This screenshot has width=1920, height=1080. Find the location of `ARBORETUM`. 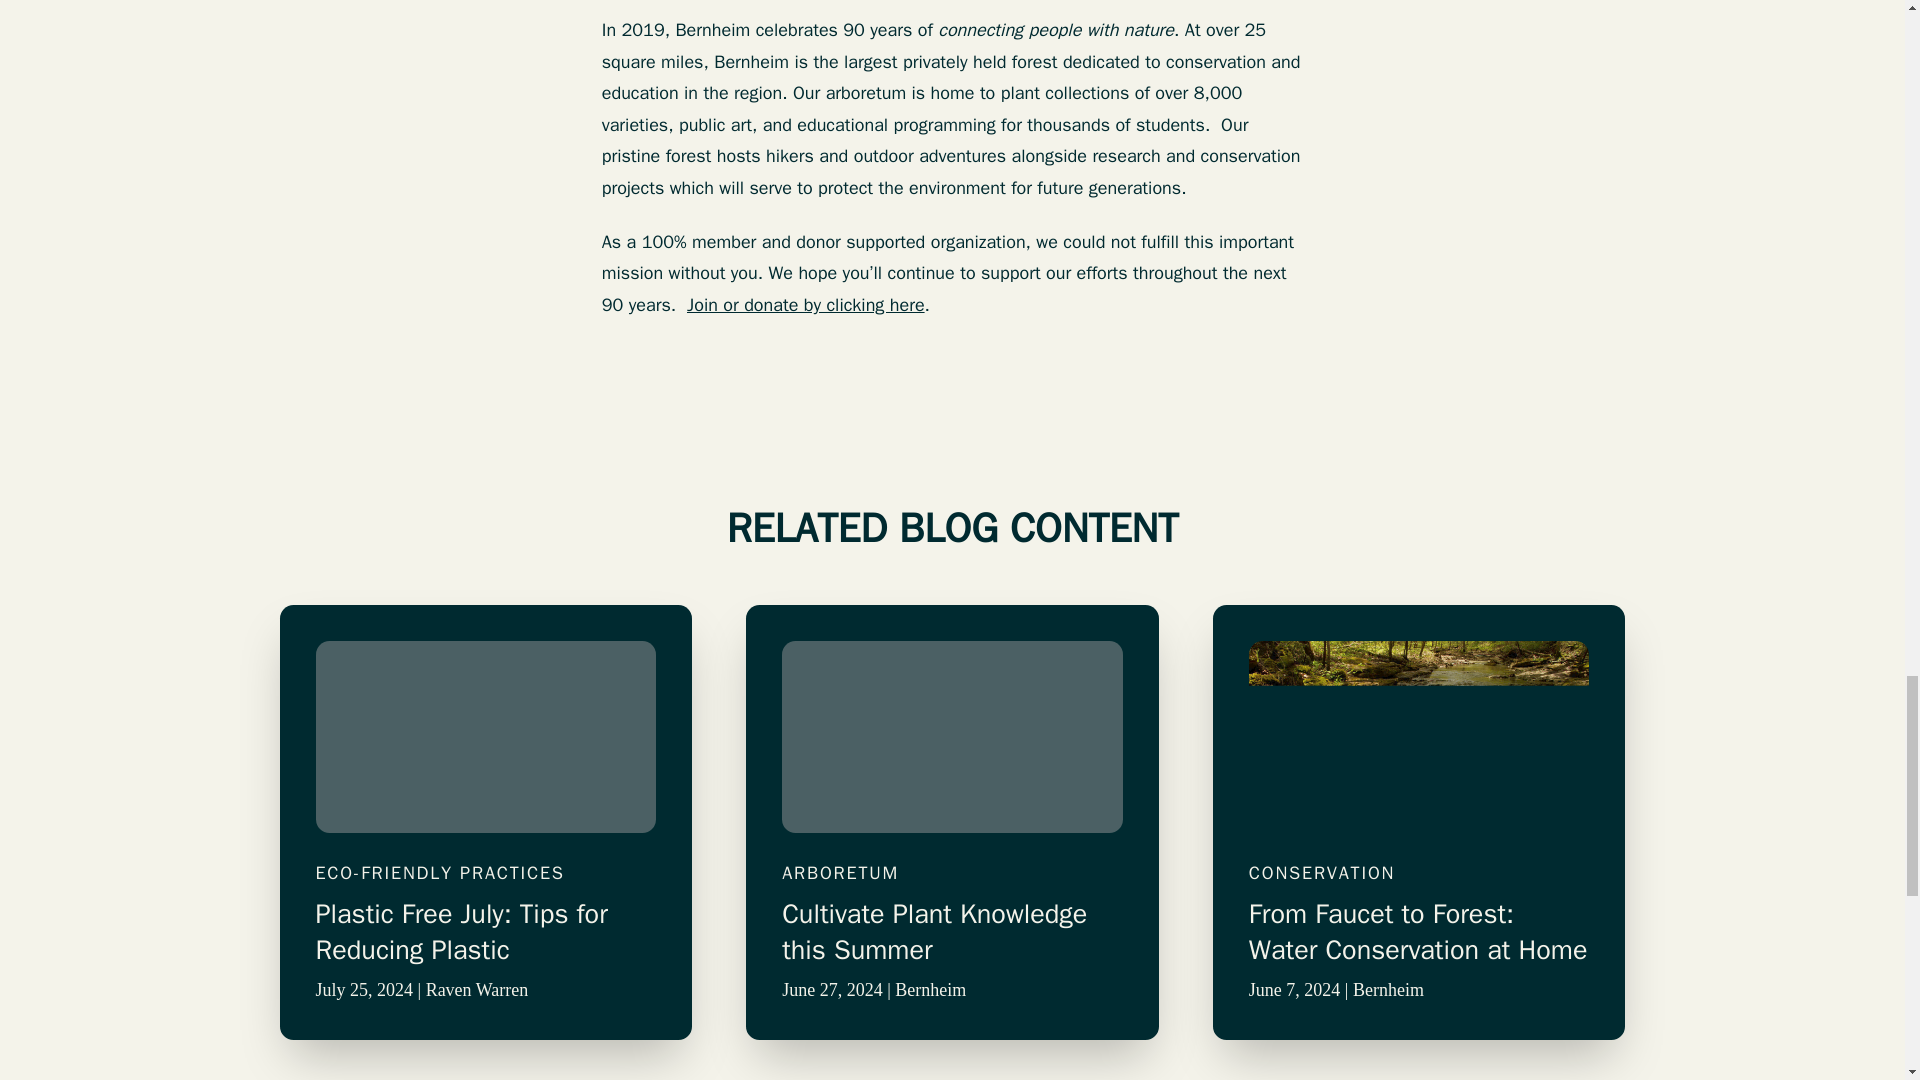

ARBORETUM is located at coordinates (952, 872).